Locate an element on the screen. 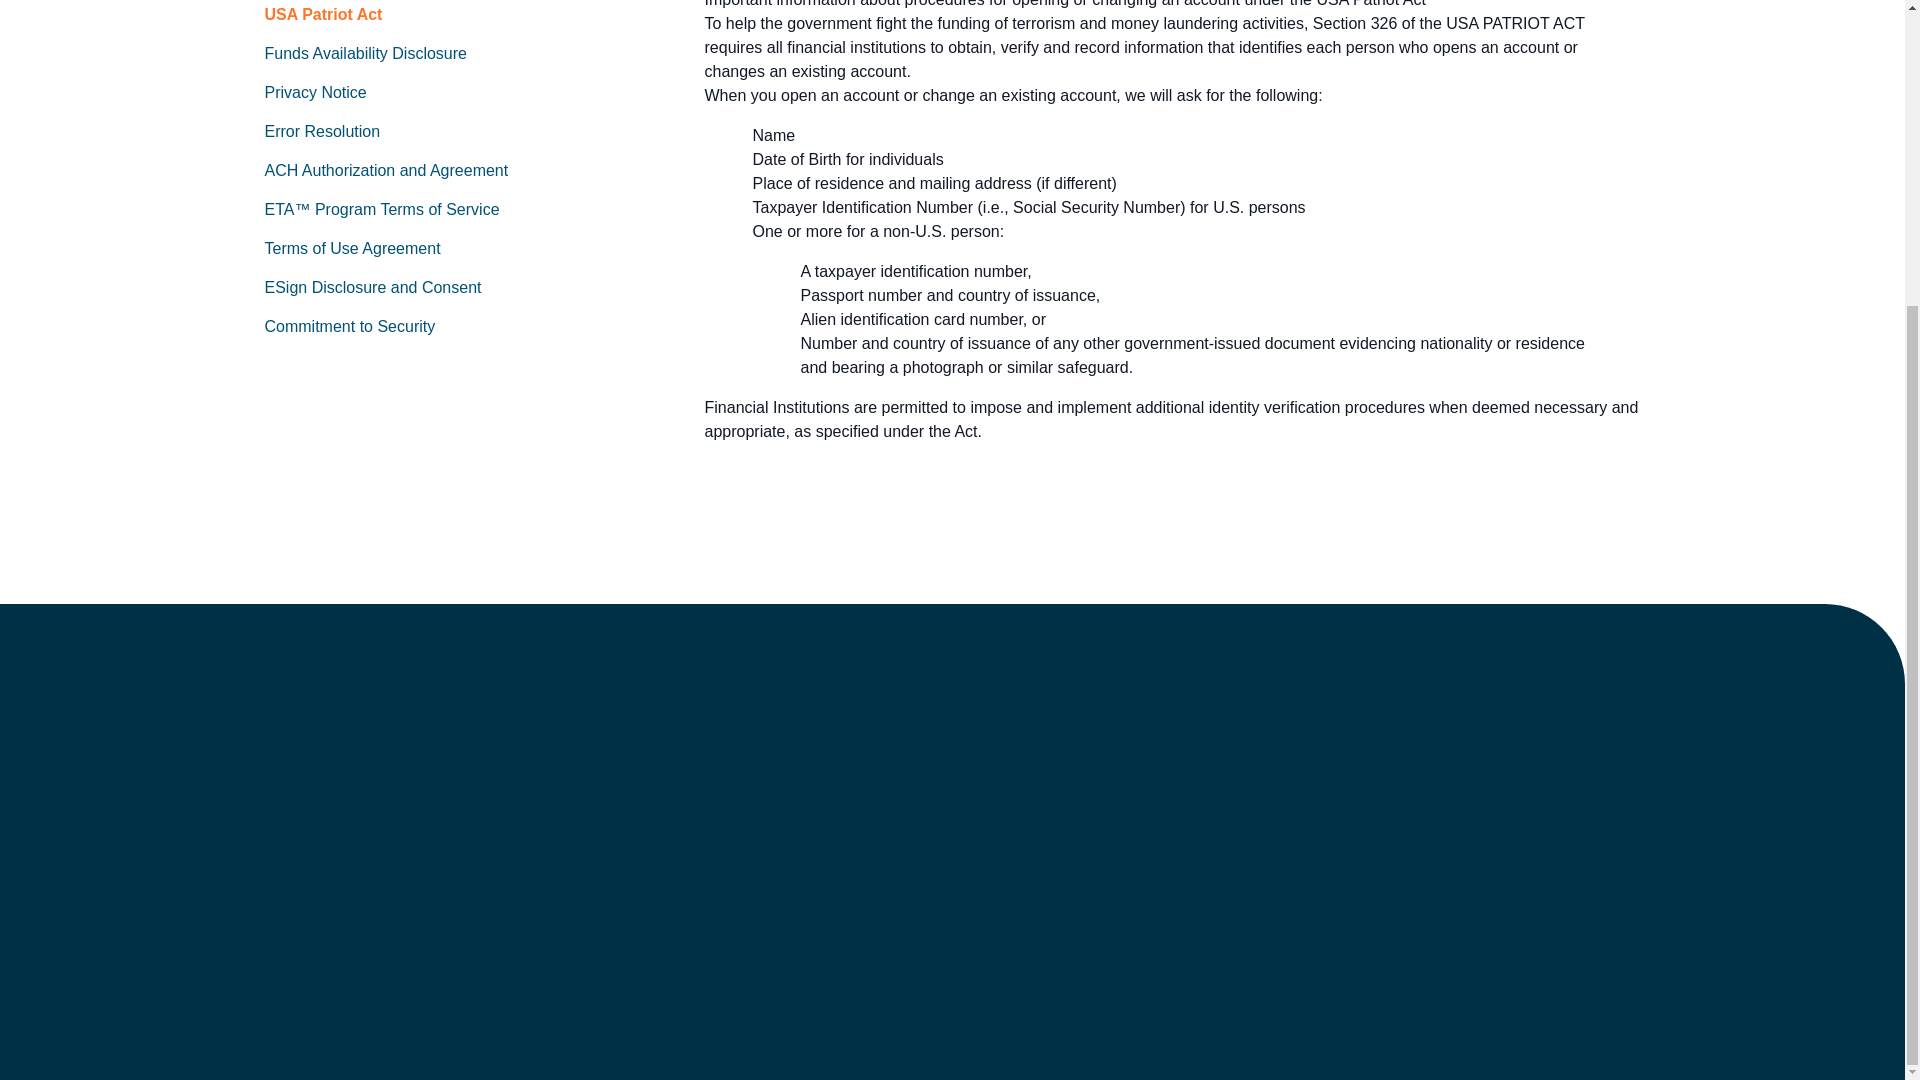  Error Resolution is located at coordinates (322, 132).